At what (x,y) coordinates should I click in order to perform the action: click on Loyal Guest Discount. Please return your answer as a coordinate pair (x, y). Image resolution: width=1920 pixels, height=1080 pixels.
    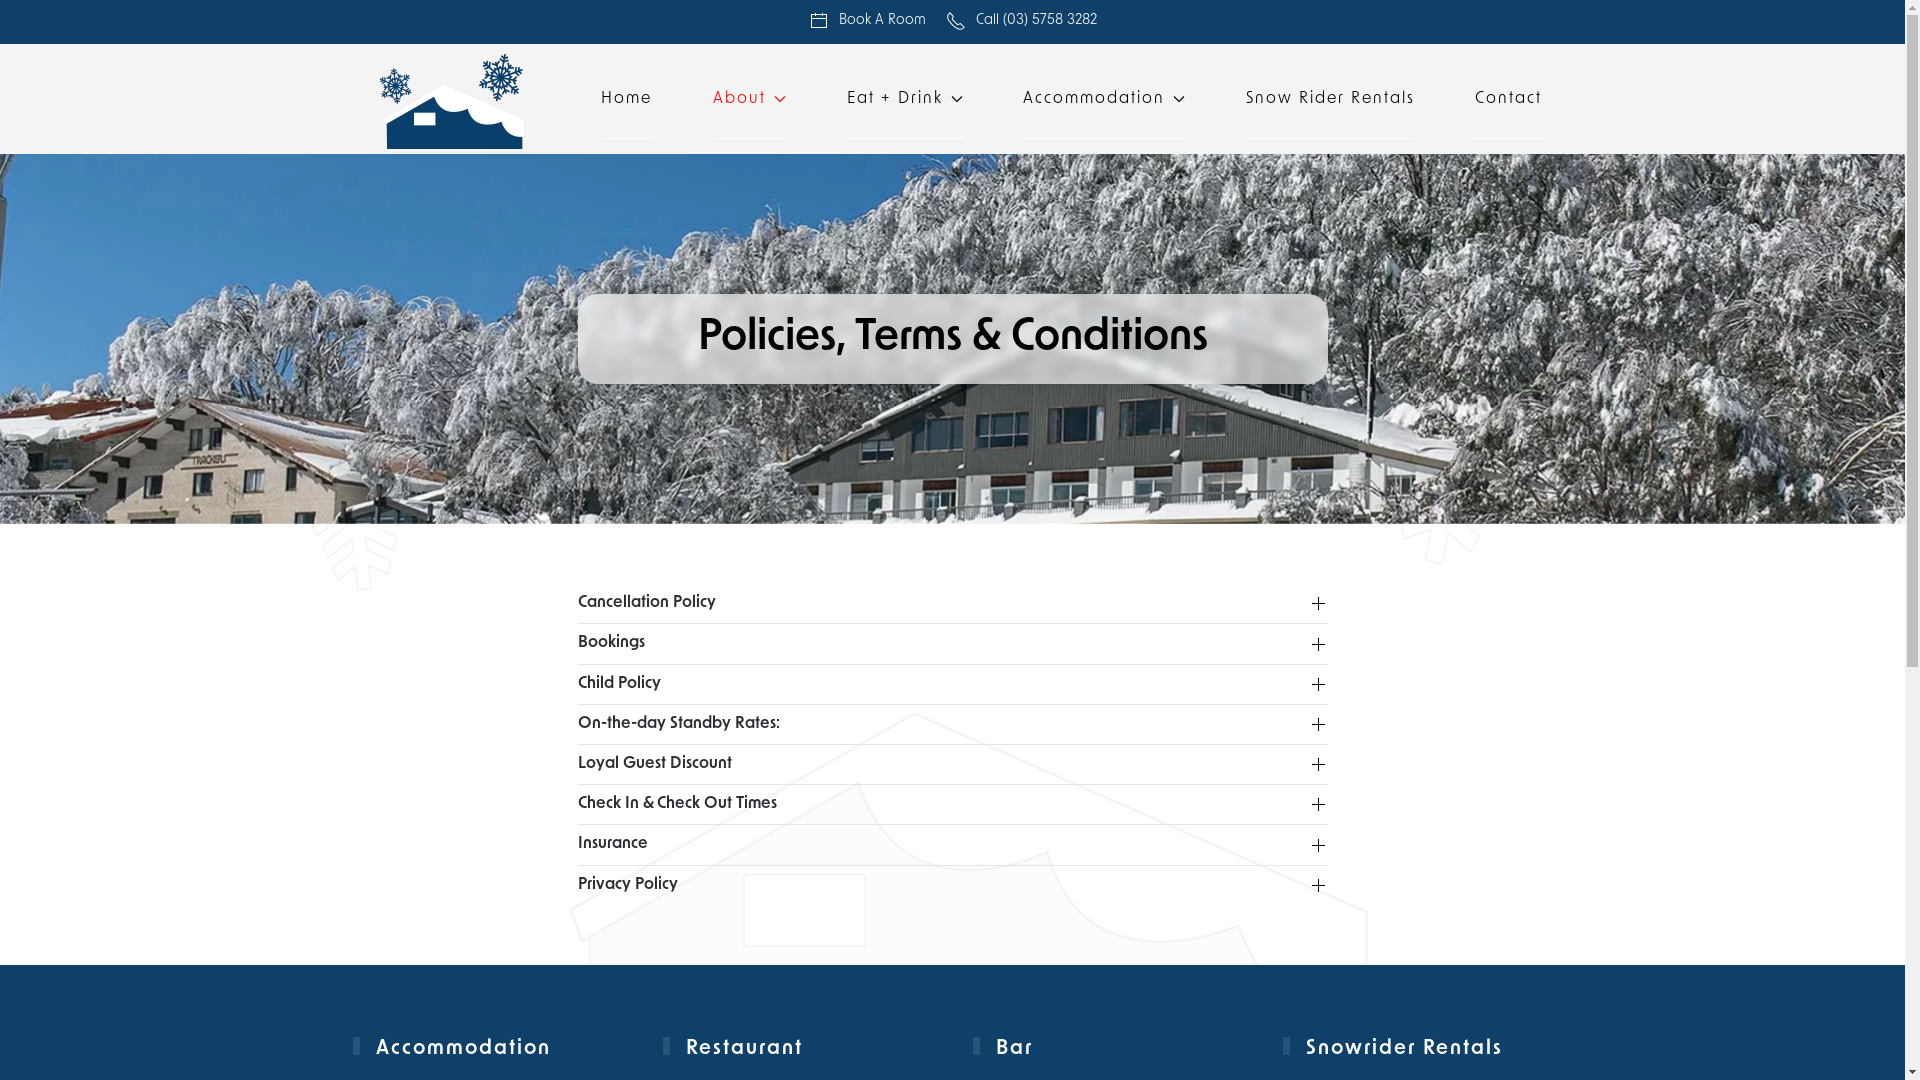
    Looking at the image, I should click on (953, 764).